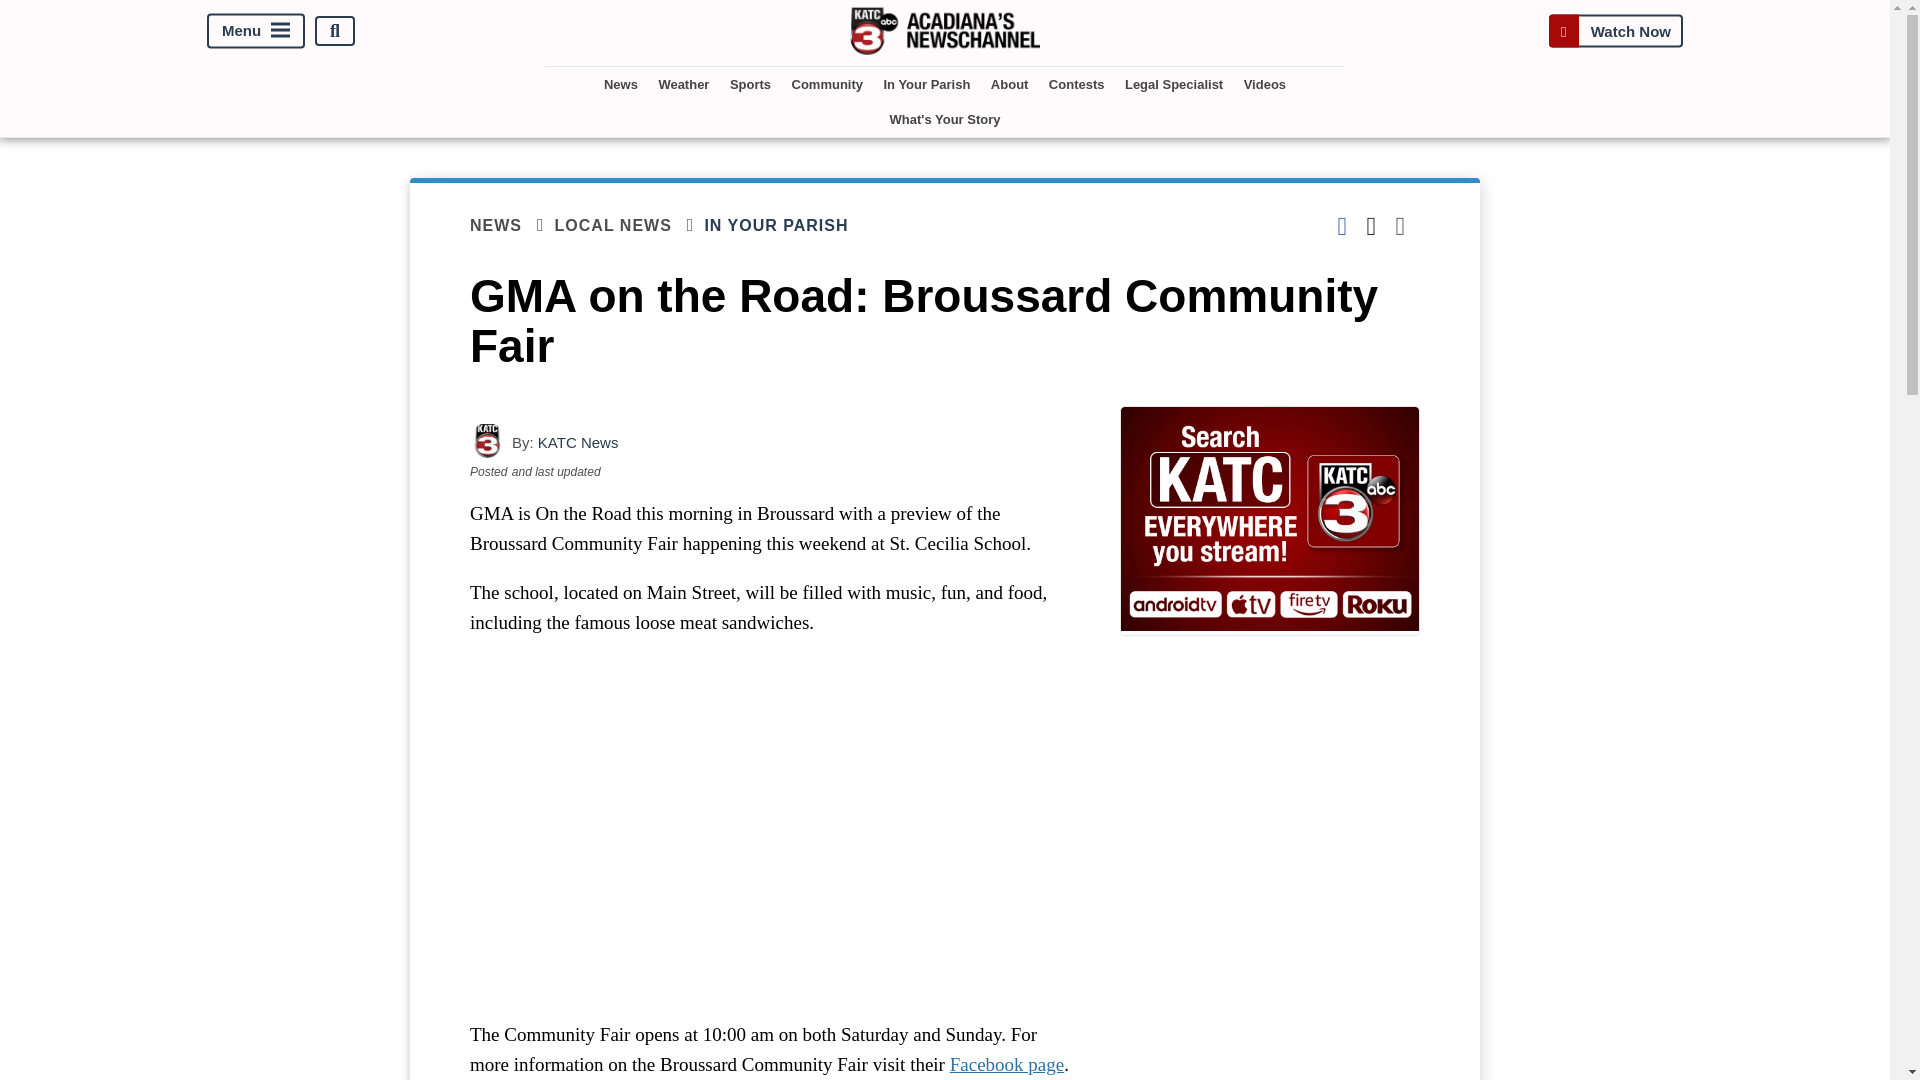  I want to click on Watch Now, so click(1615, 30).